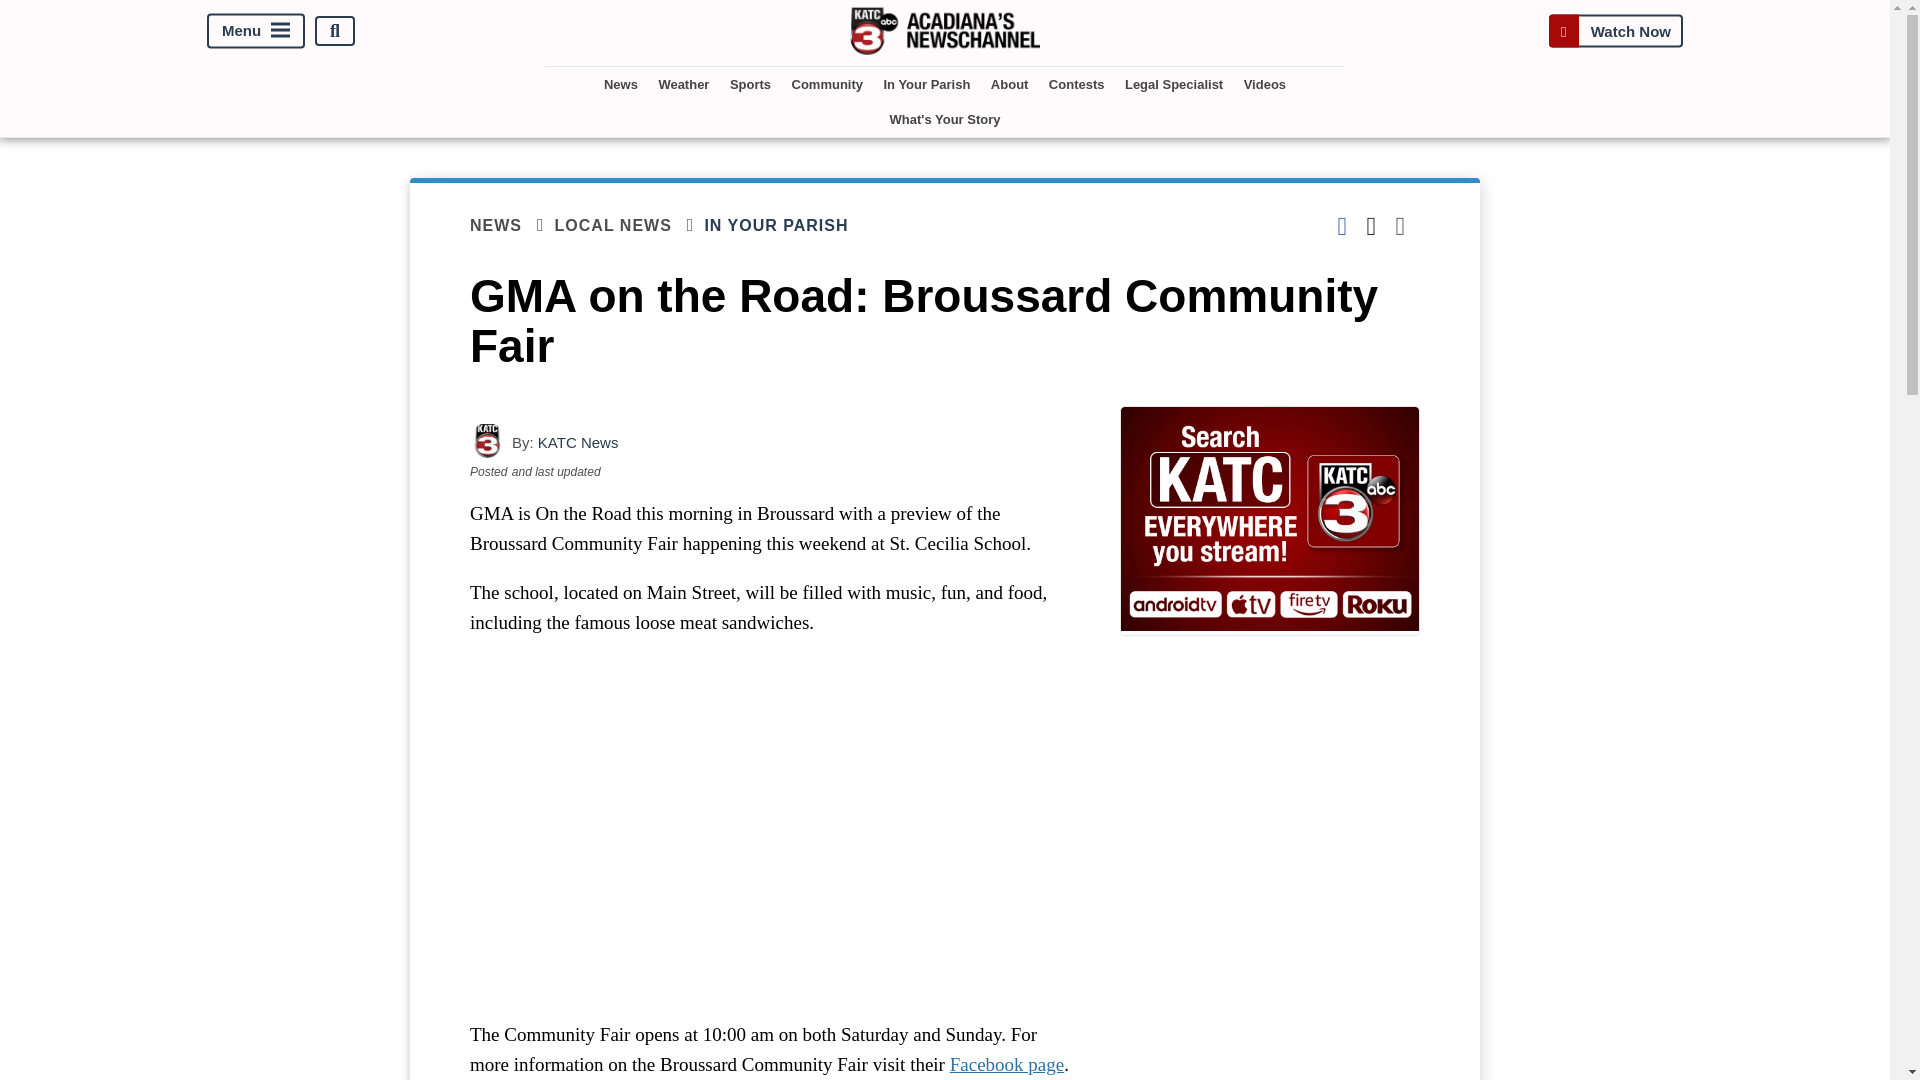  I want to click on Watch Now, so click(1615, 30).